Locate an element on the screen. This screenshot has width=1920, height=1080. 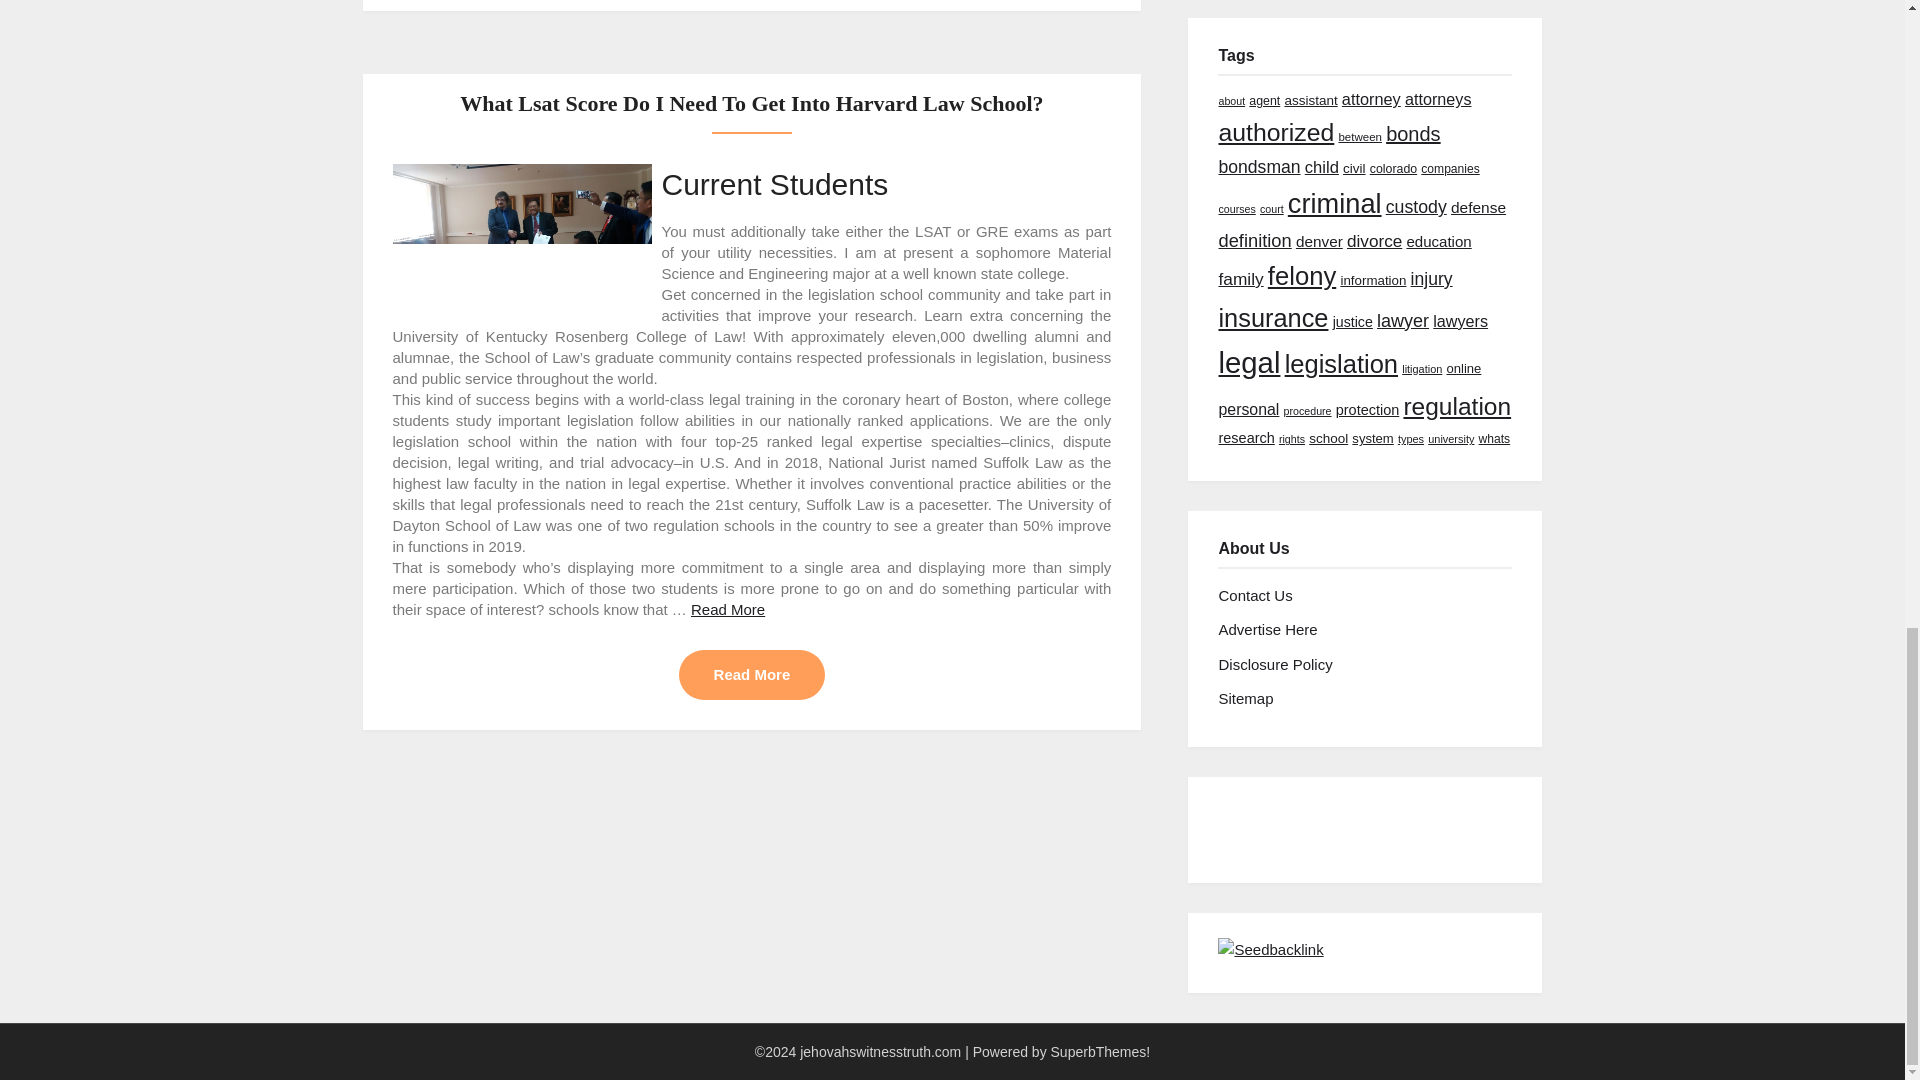
What Lsat Score Do I Need To Get Into Harvard Law School? is located at coordinates (751, 102).